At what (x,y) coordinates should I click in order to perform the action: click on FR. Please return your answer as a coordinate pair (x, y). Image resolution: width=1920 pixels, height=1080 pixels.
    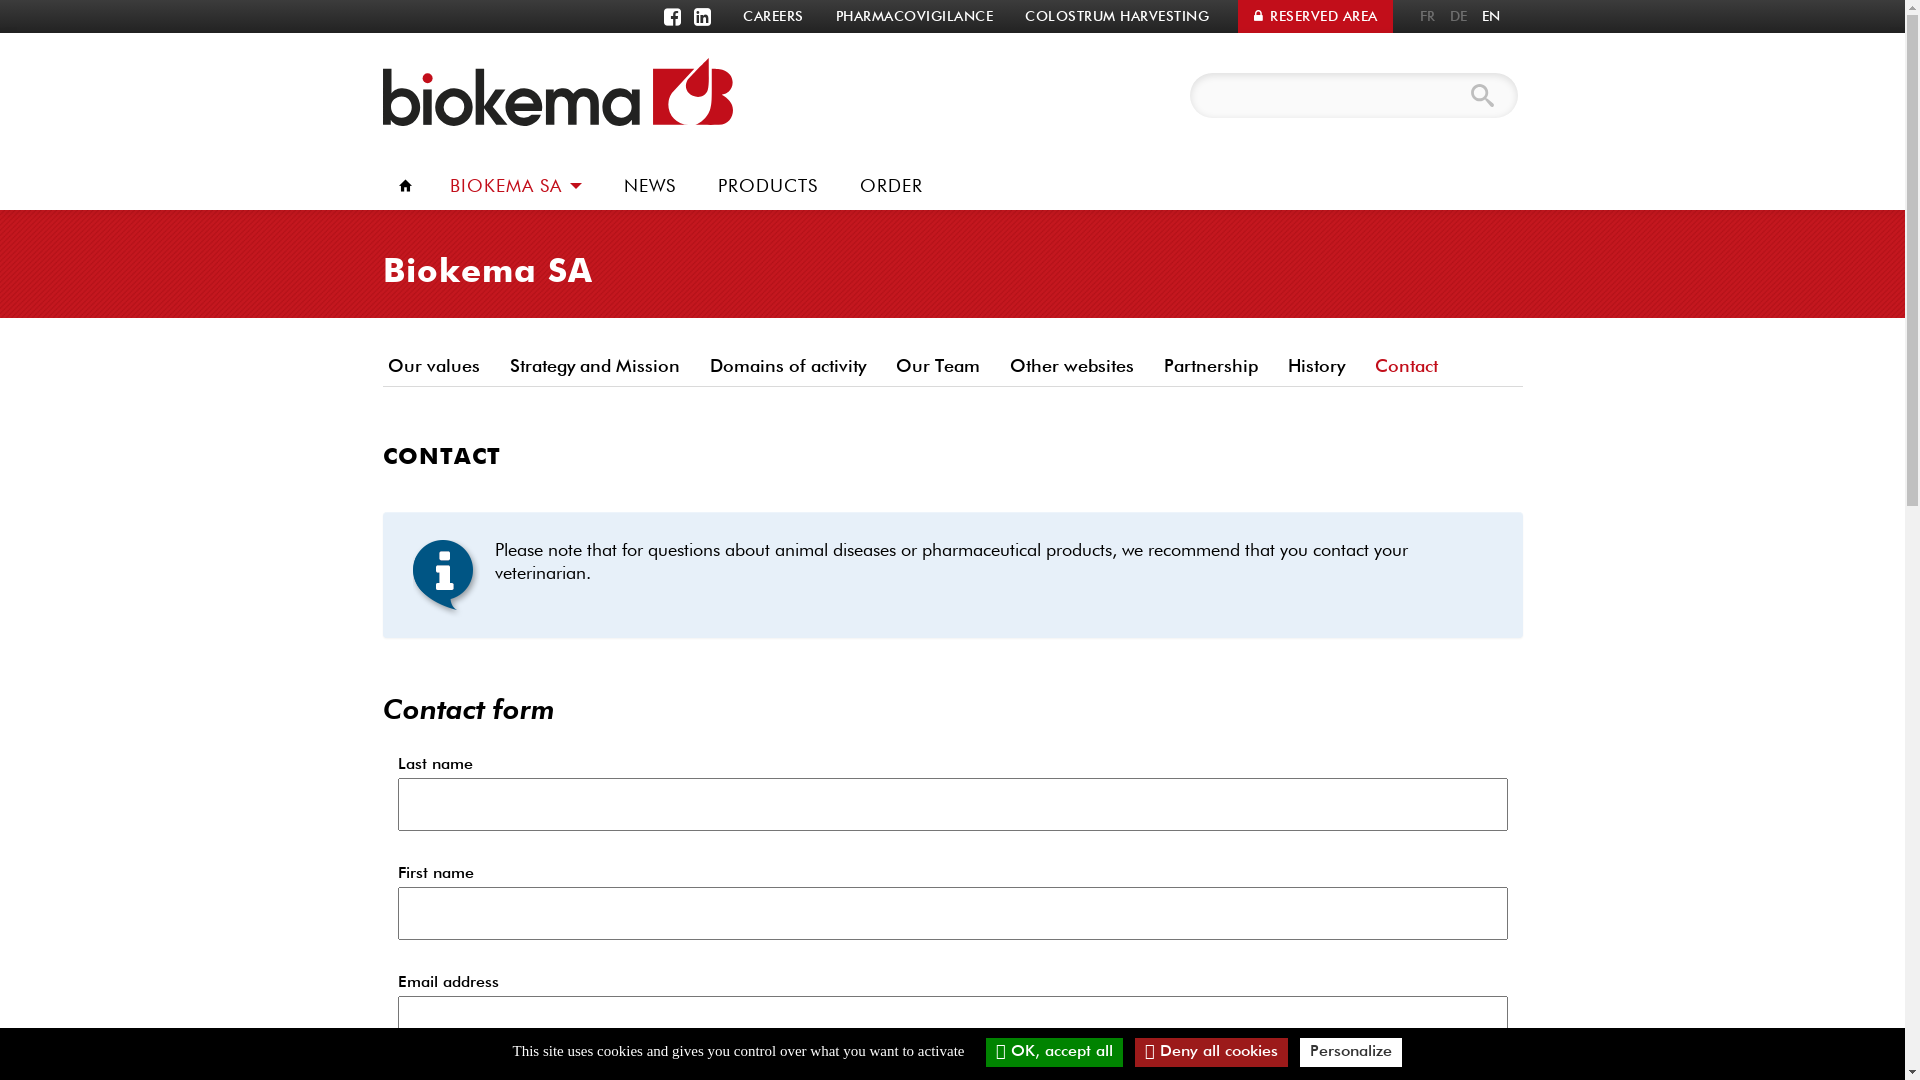
    Looking at the image, I should click on (1427, 16).